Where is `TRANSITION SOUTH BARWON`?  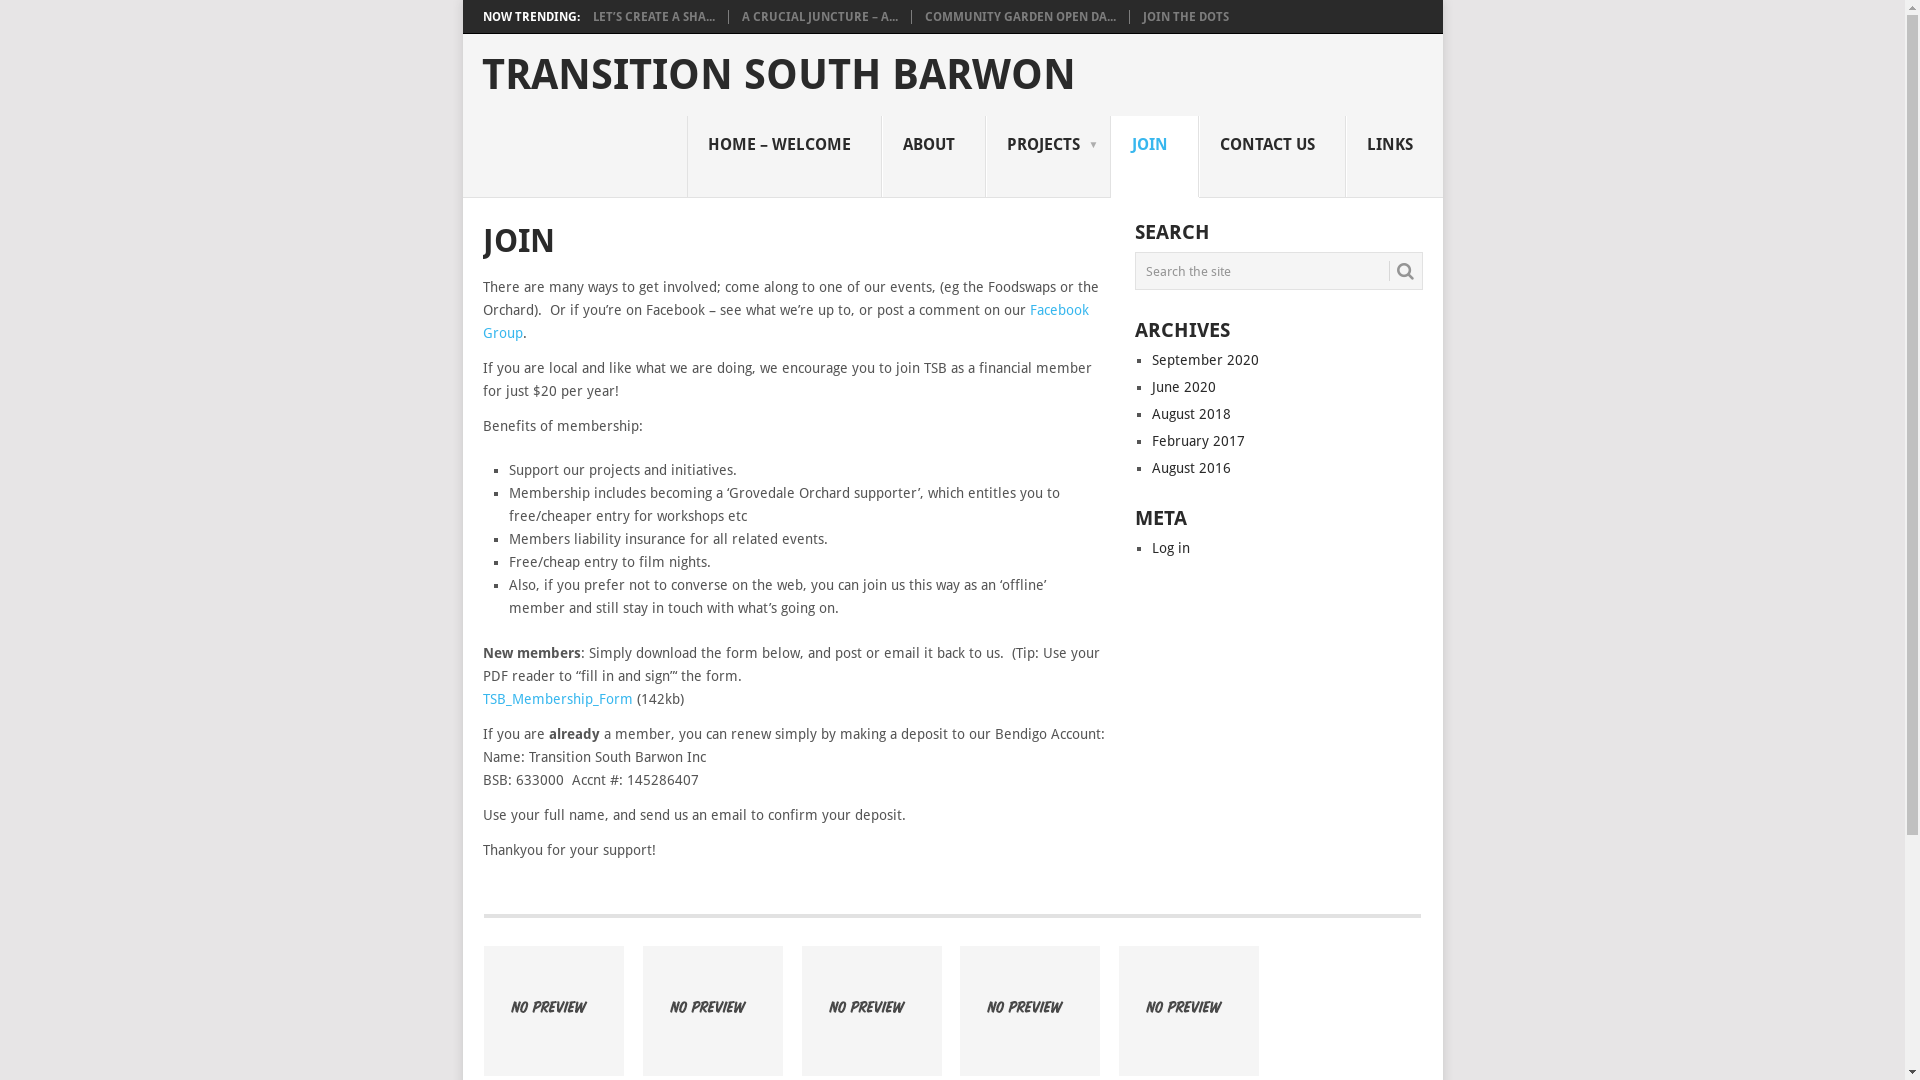
TRANSITION SOUTH BARWON is located at coordinates (779, 75).